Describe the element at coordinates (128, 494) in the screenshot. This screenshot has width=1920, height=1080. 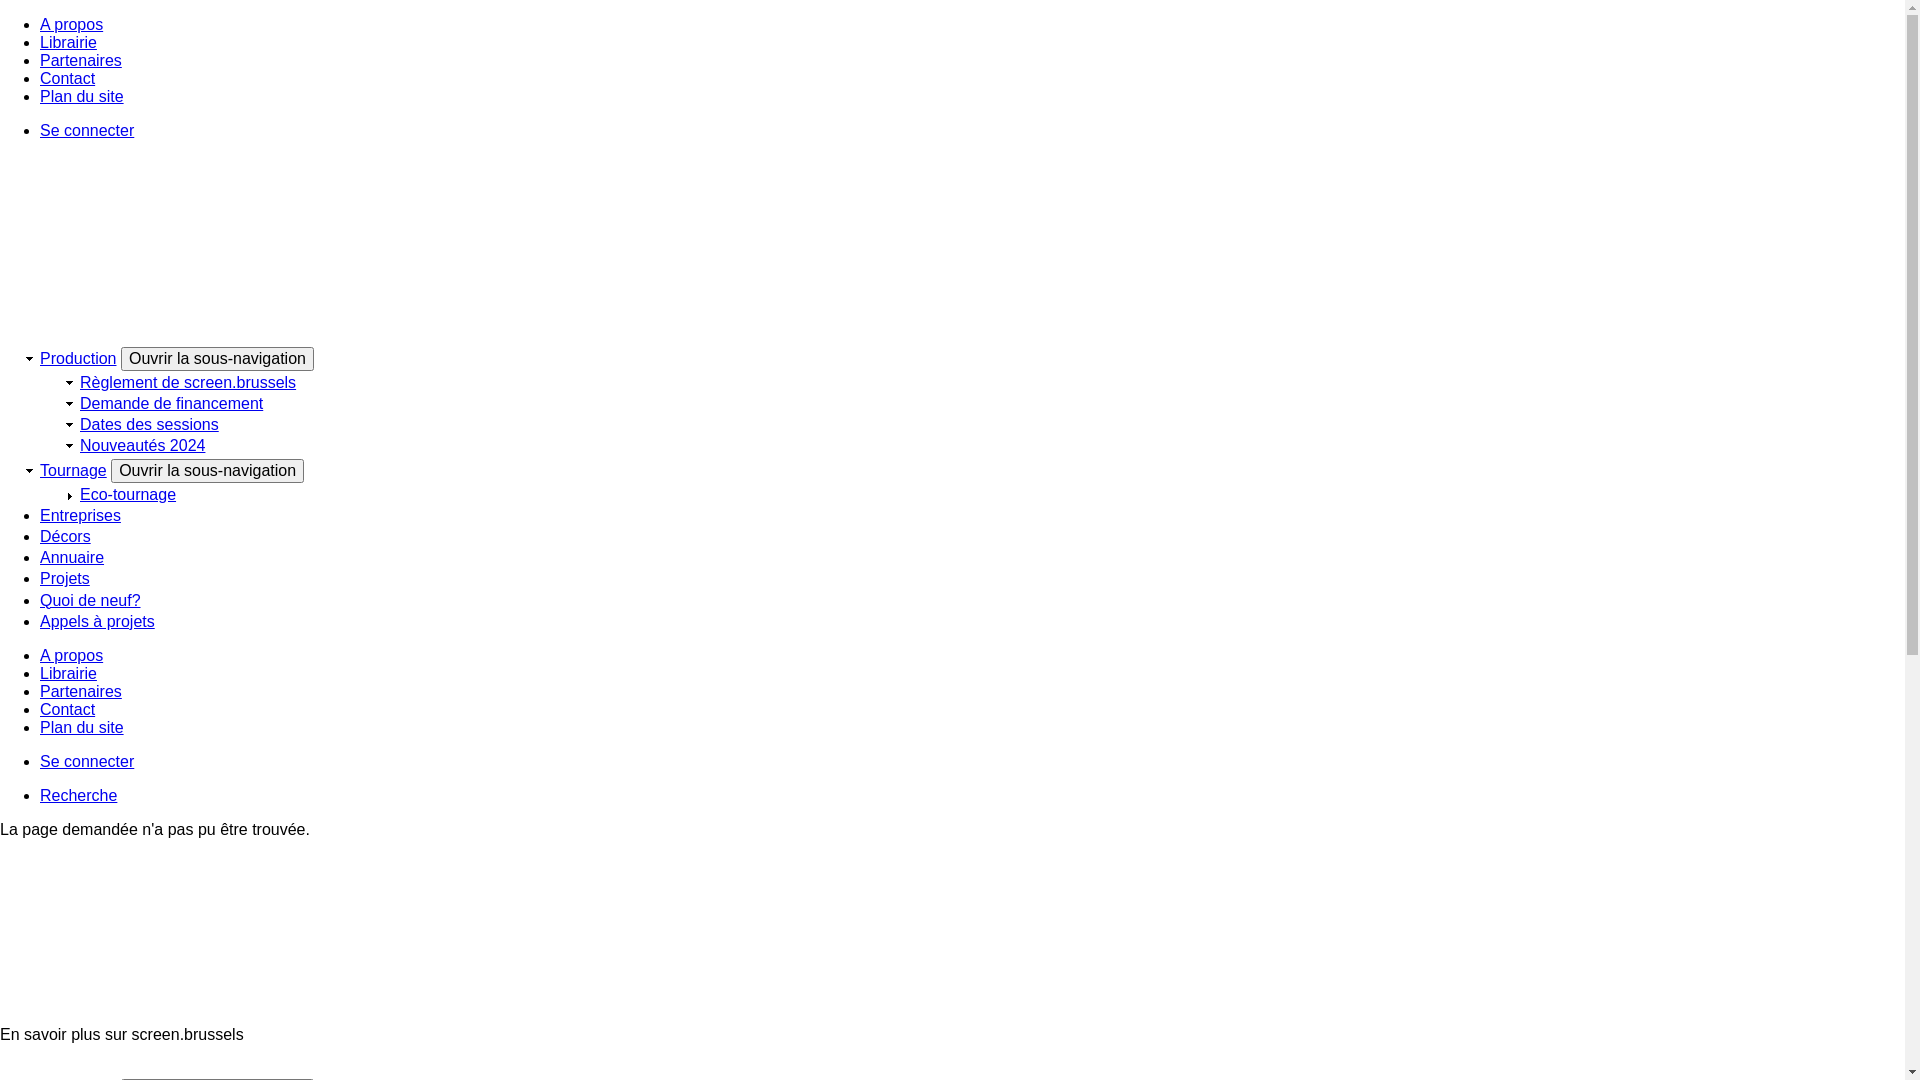
I see `Eco-tournage` at that location.